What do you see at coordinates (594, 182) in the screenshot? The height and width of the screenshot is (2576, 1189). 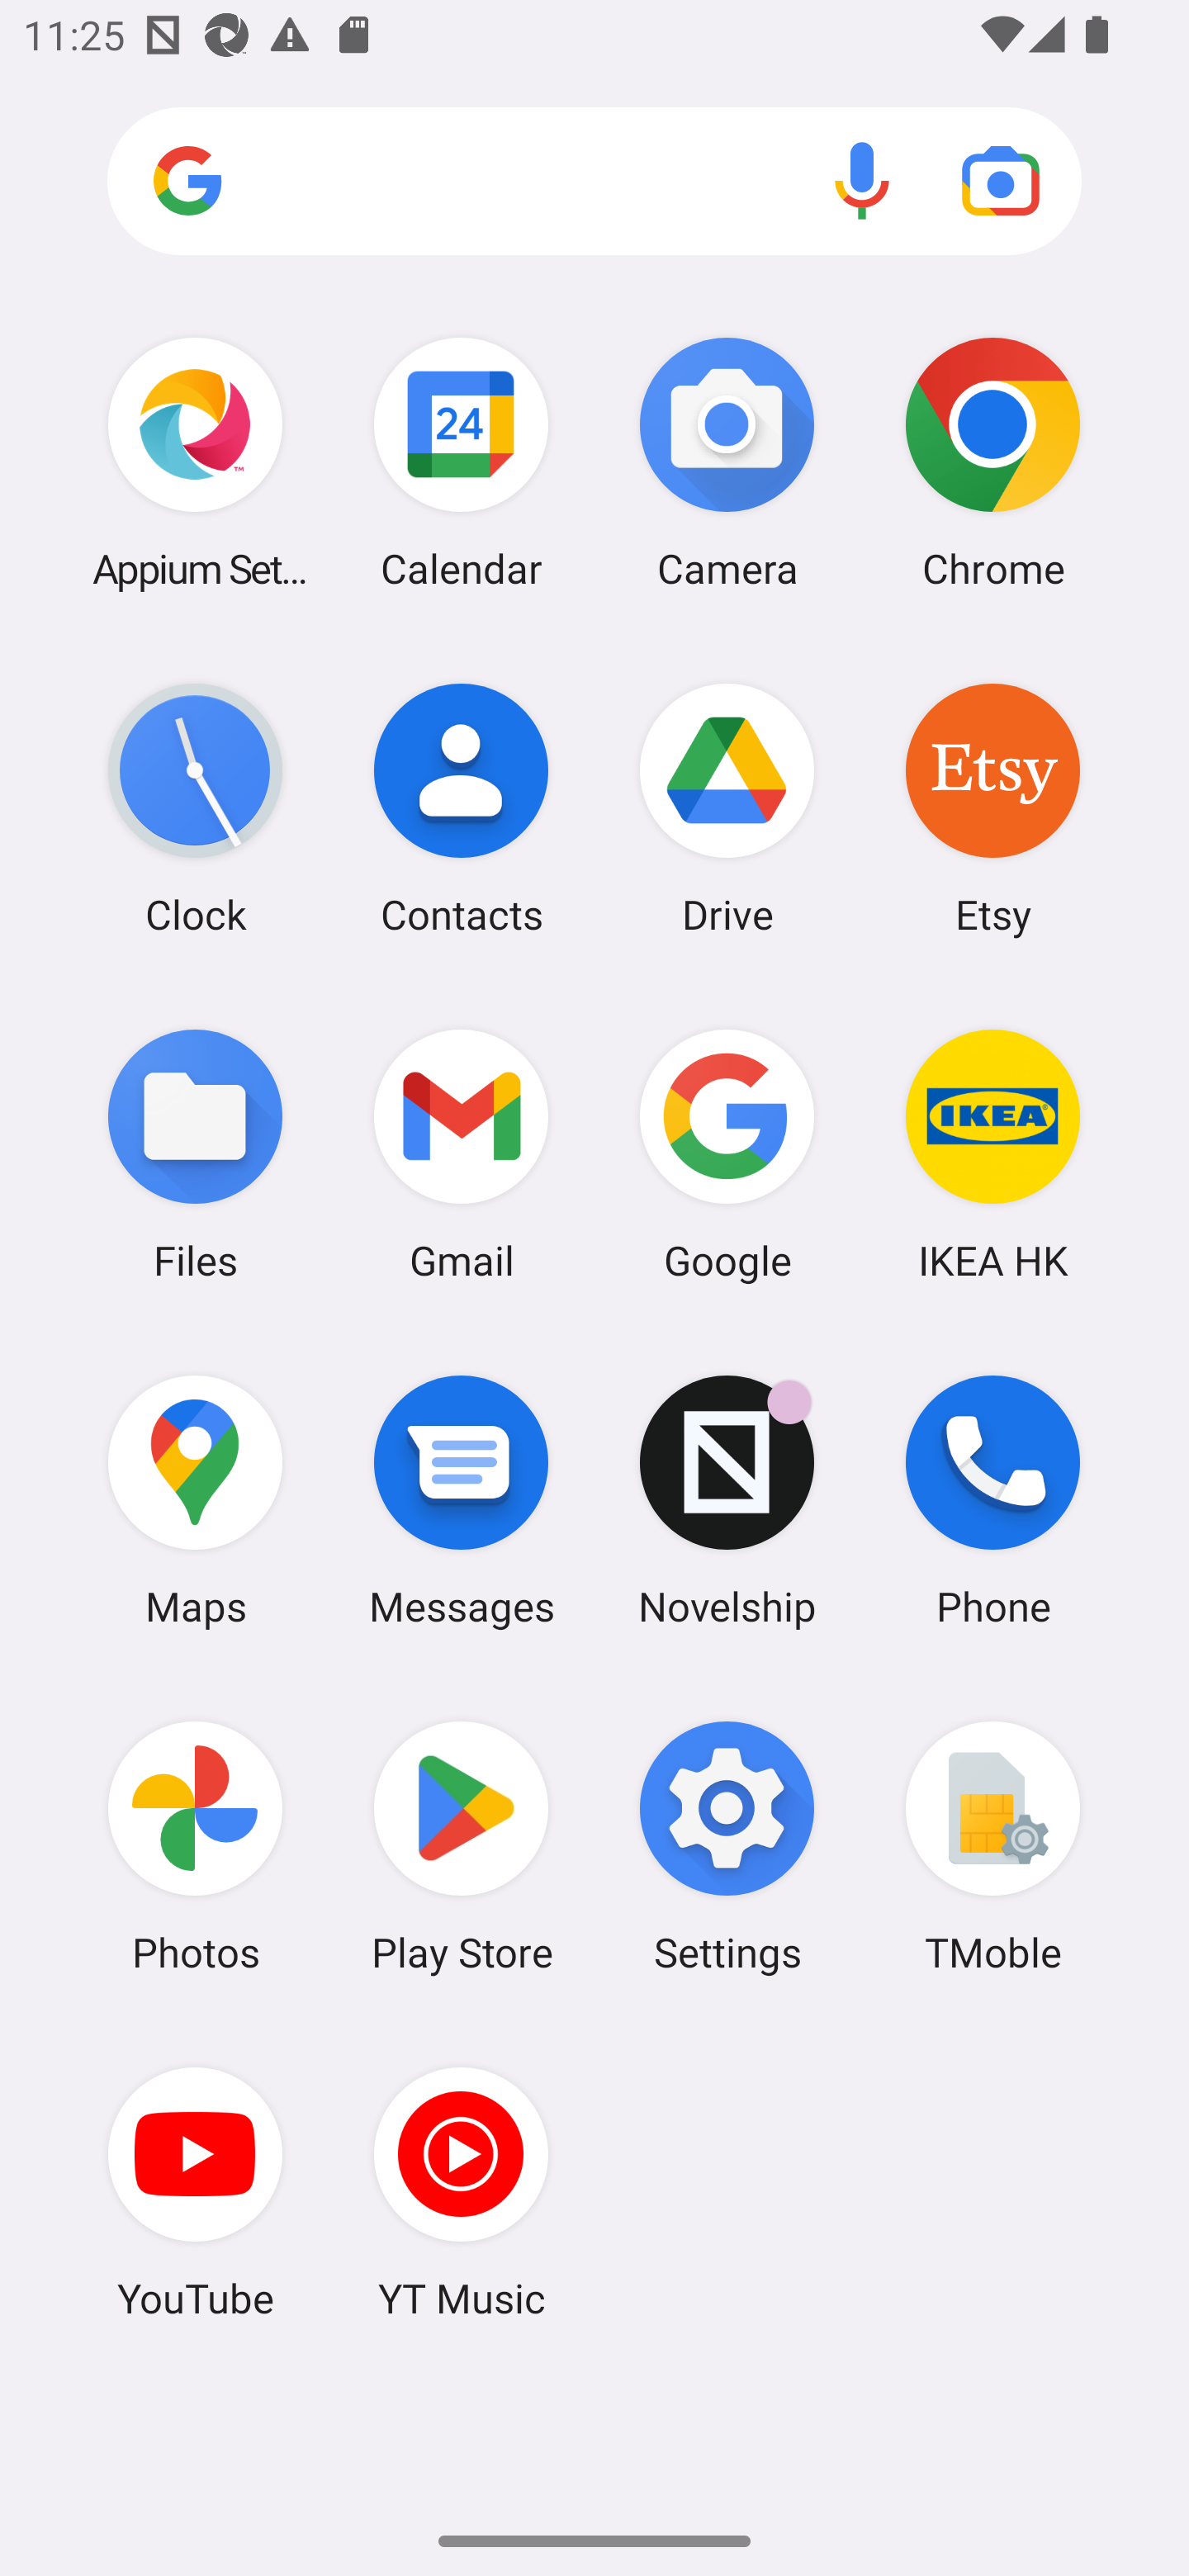 I see `Search apps, web and more` at bounding box center [594, 182].